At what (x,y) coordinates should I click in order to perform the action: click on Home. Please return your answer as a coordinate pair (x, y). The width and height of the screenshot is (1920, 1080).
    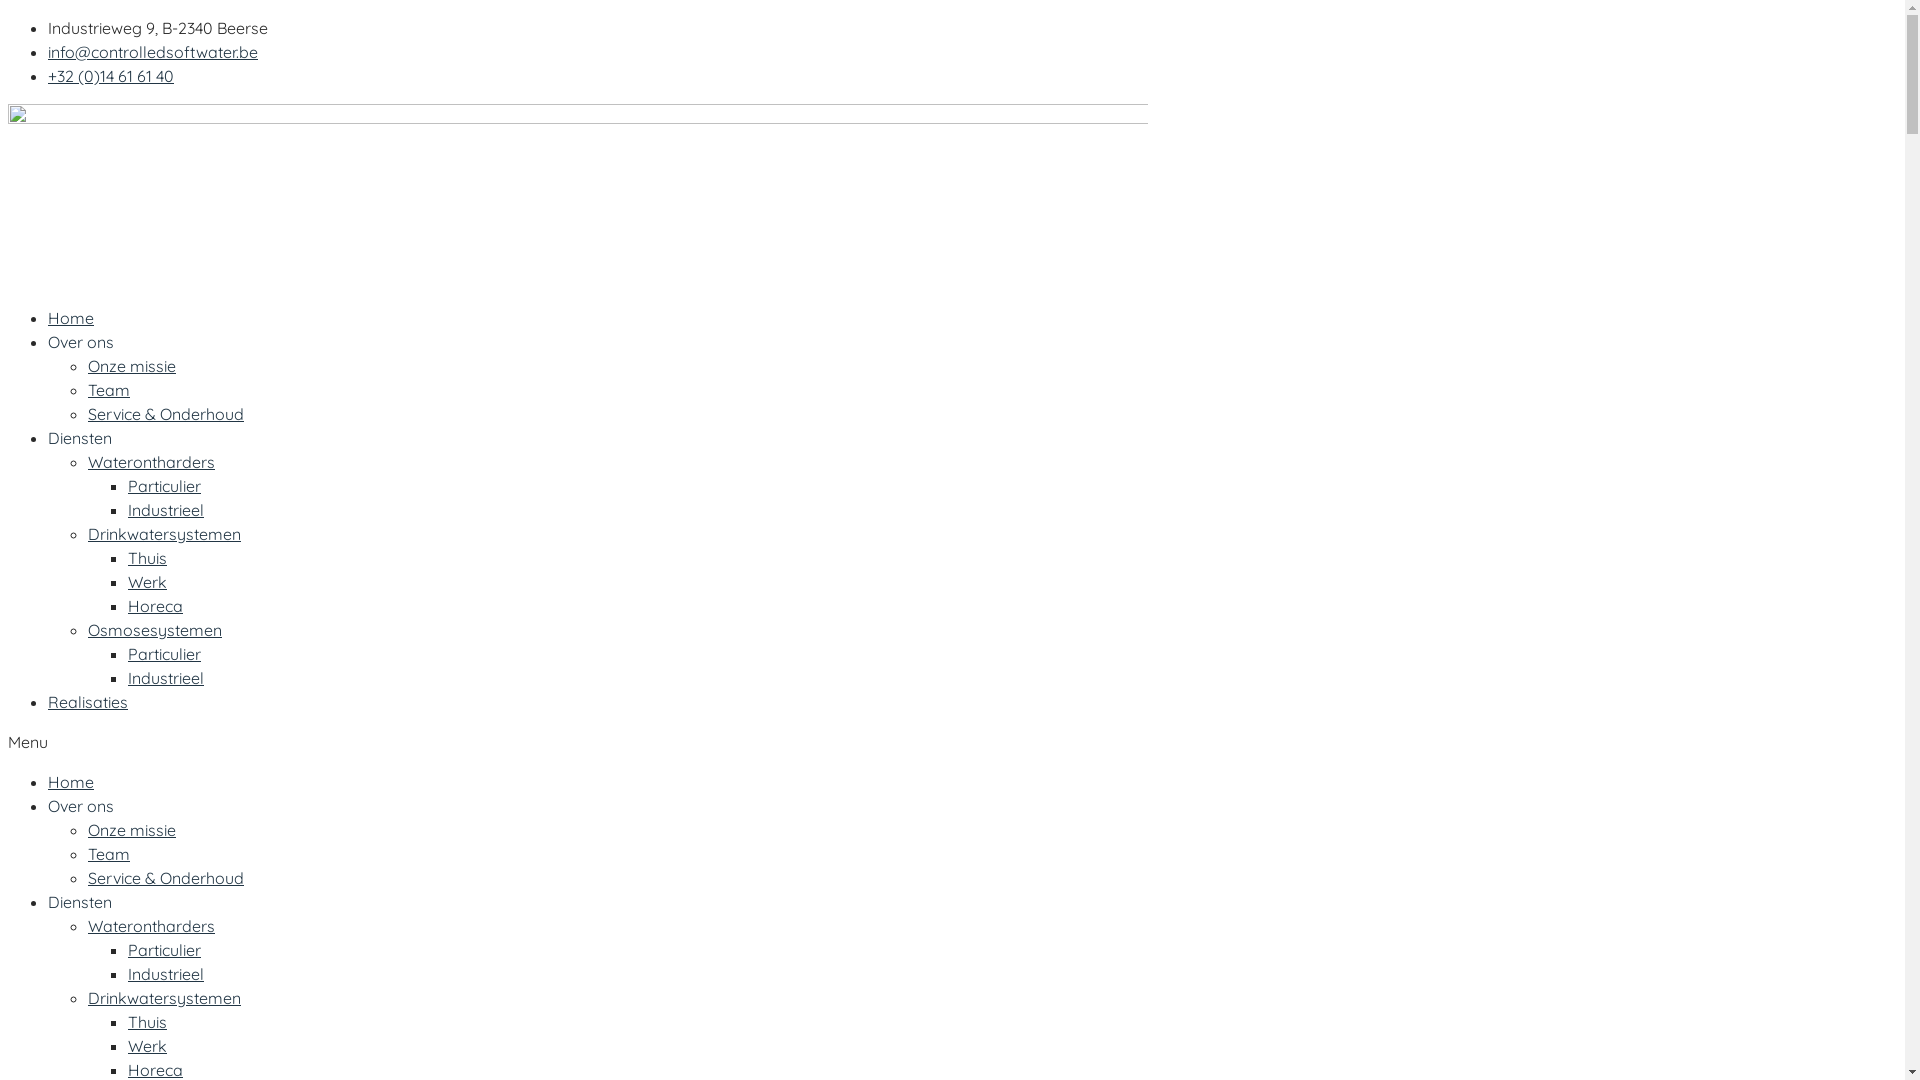
    Looking at the image, I should click on (71, 318).